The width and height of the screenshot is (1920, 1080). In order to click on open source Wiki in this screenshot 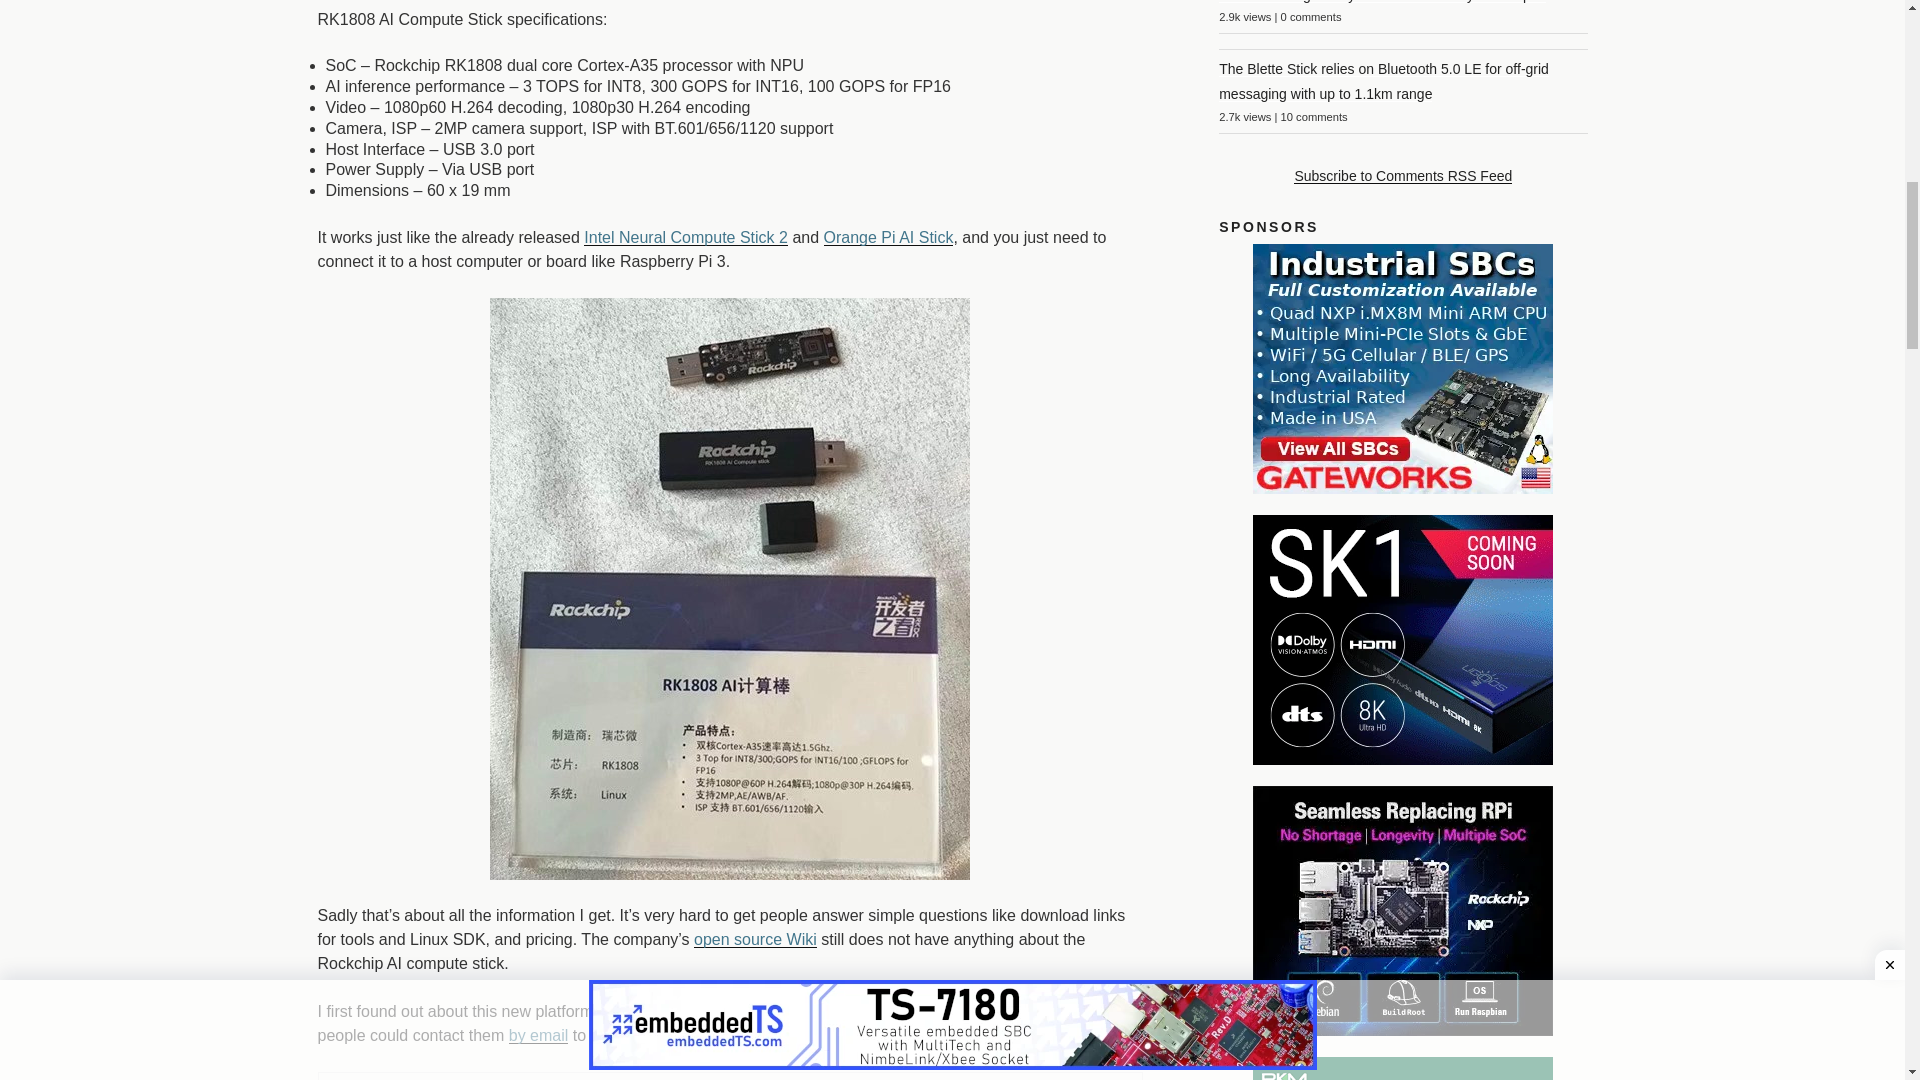, I will do `click(755, 939)`.